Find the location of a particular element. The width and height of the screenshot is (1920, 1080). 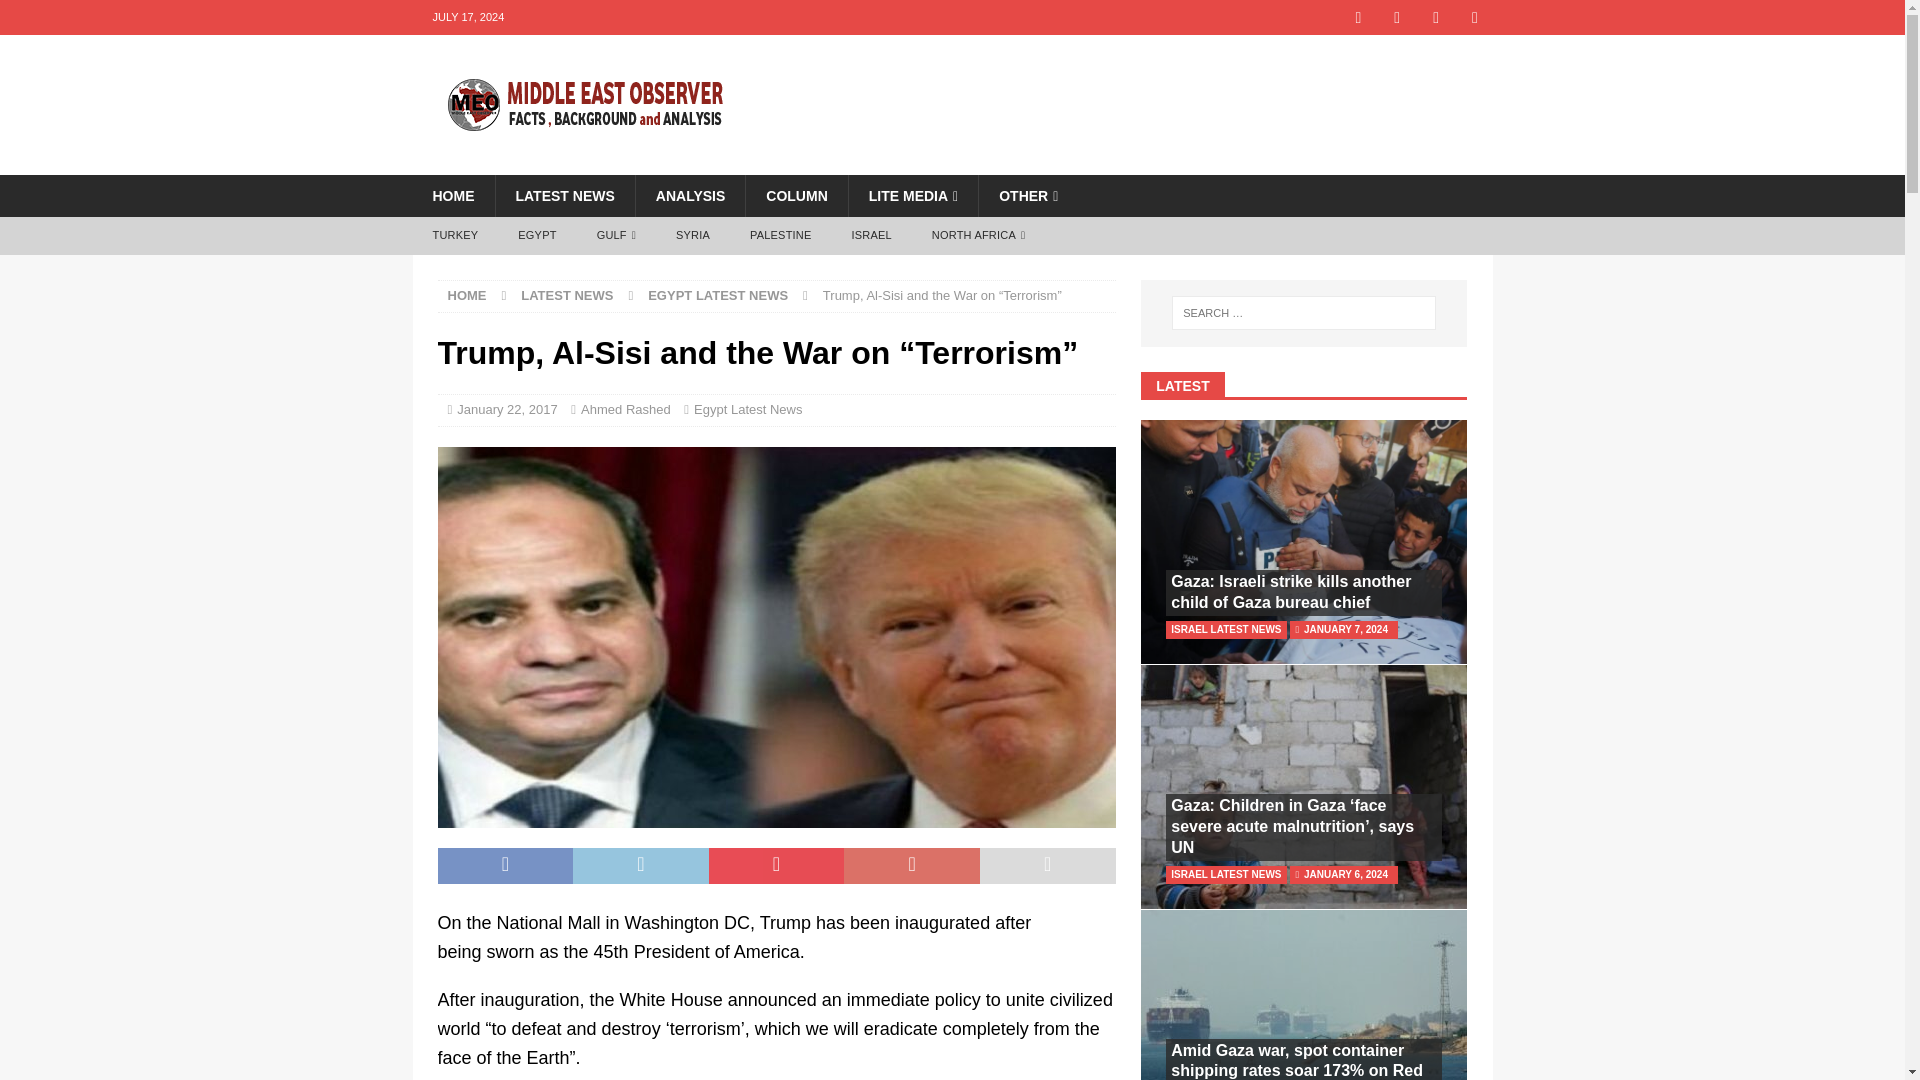

COLUMN is located at coordinates (795, 196).